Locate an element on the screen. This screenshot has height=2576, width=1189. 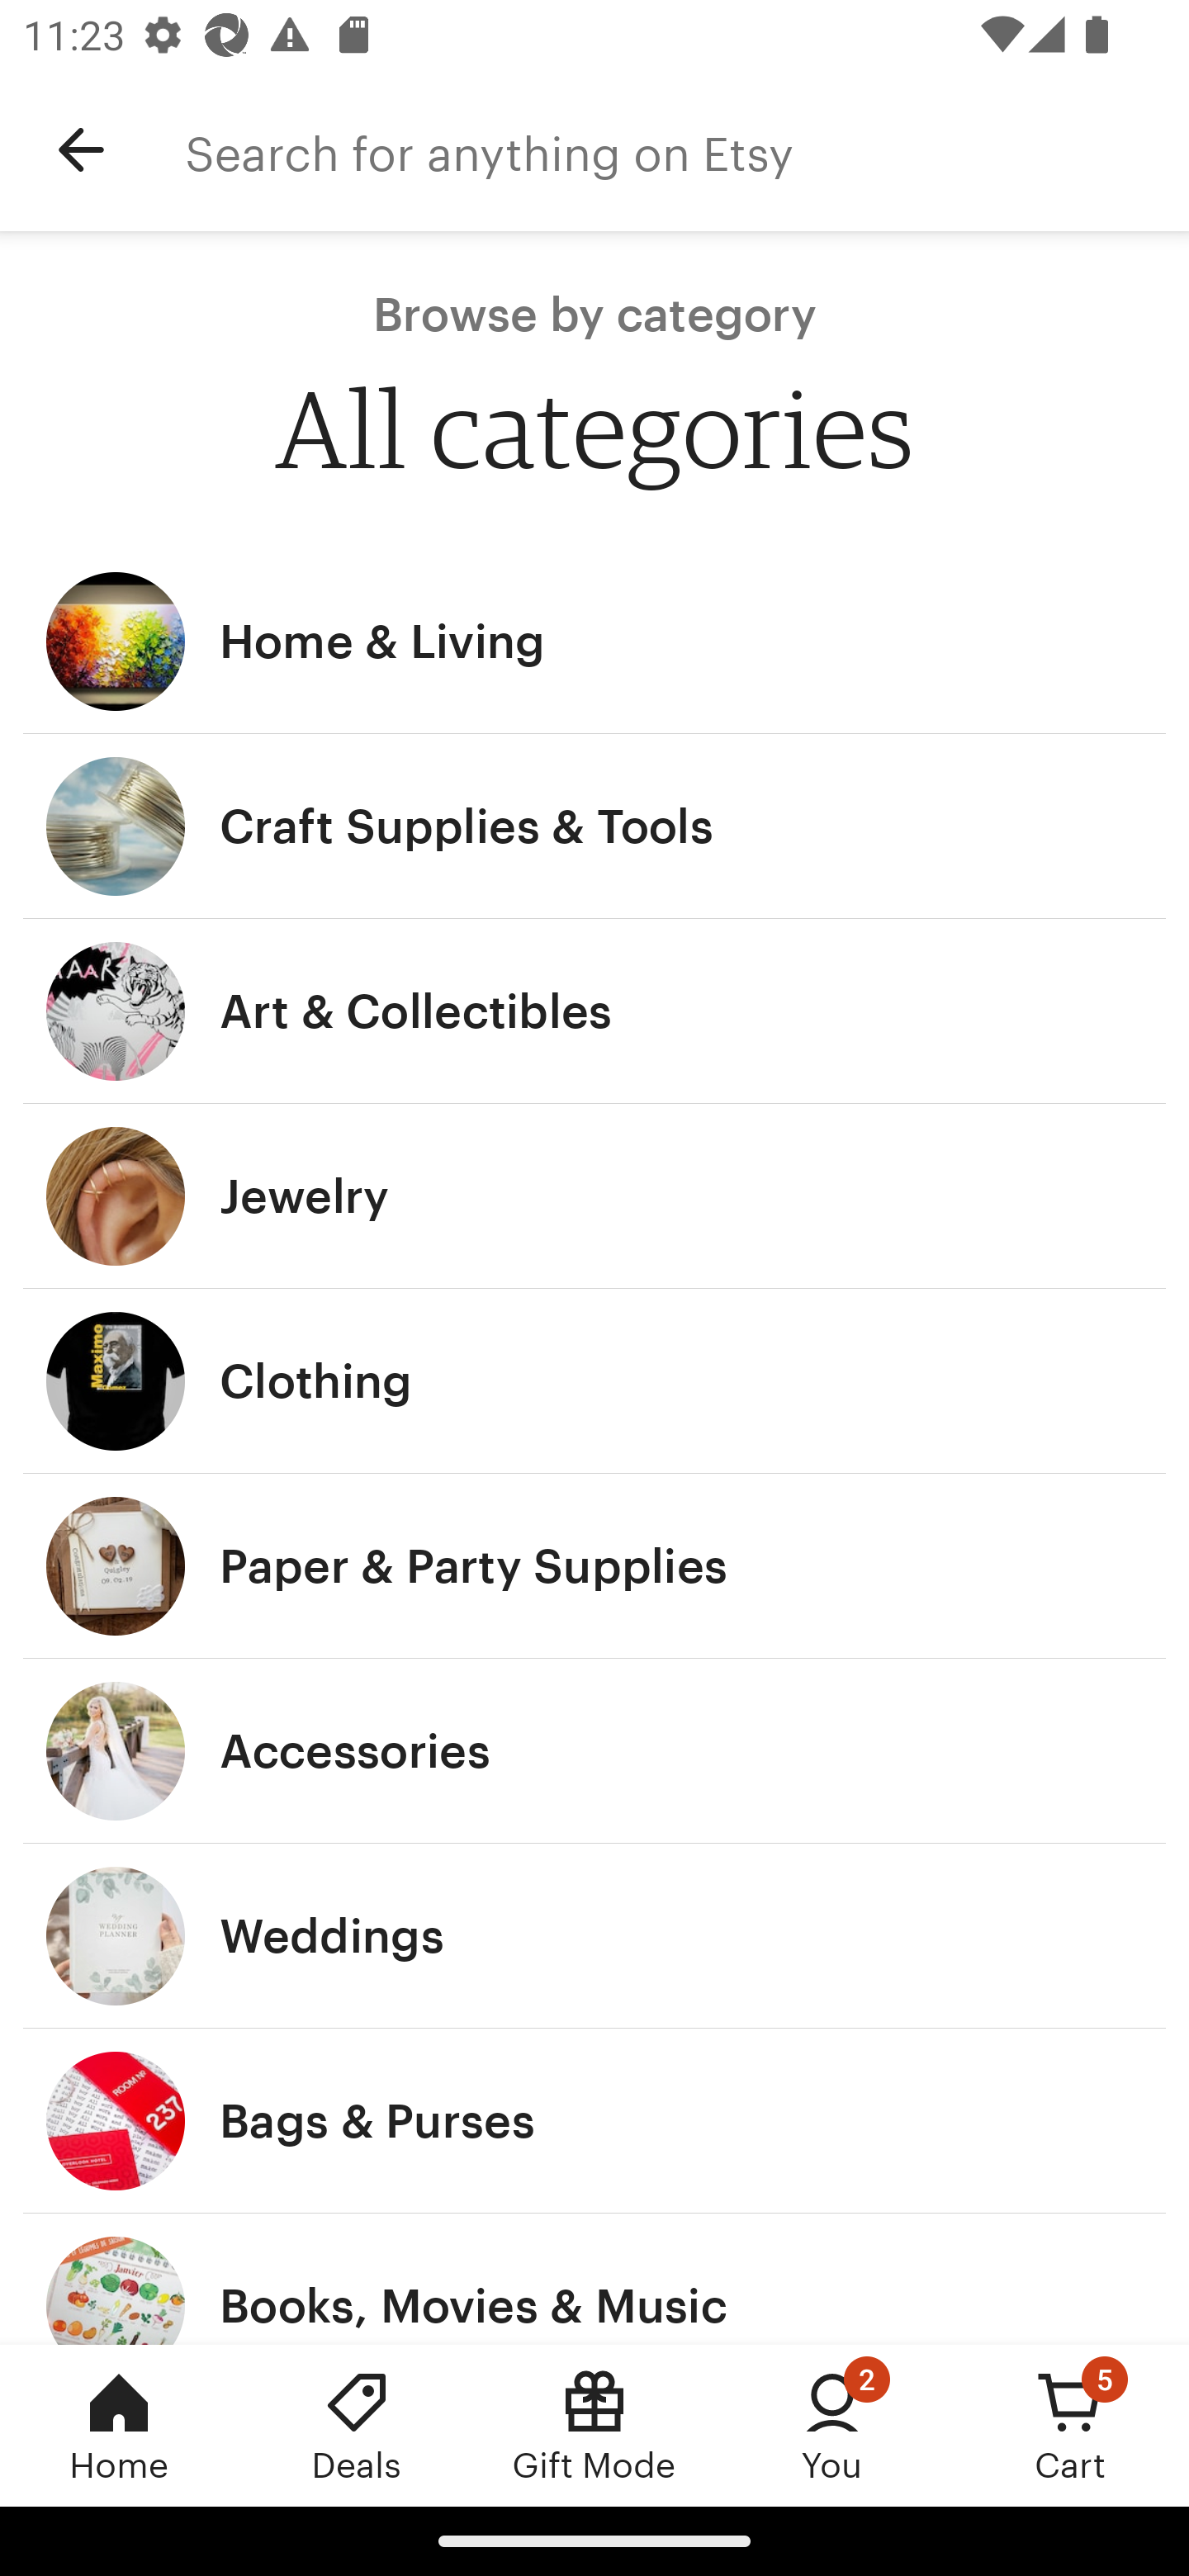
Accessories is located at coordinates (594, 1751).